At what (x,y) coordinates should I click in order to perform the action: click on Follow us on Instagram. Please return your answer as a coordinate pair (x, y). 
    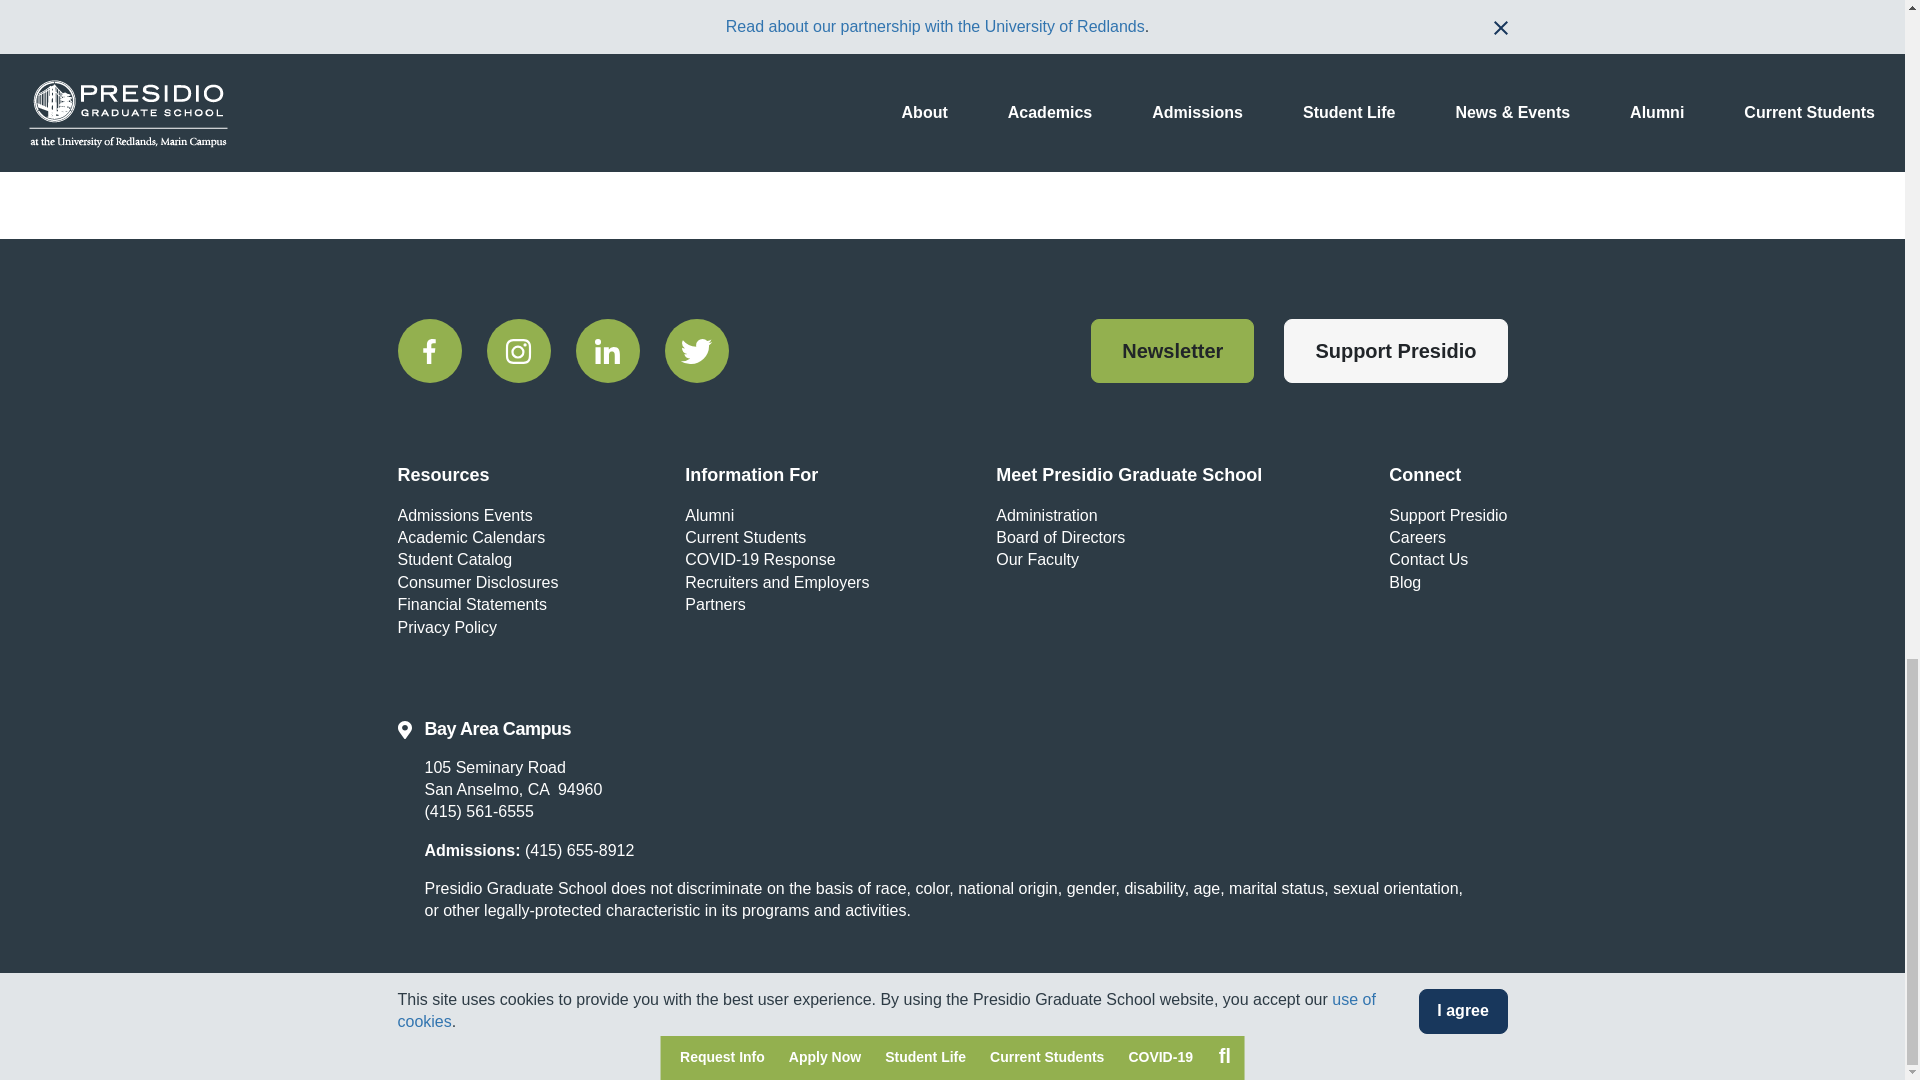
    Looking at the image, I should click on (517, 350).